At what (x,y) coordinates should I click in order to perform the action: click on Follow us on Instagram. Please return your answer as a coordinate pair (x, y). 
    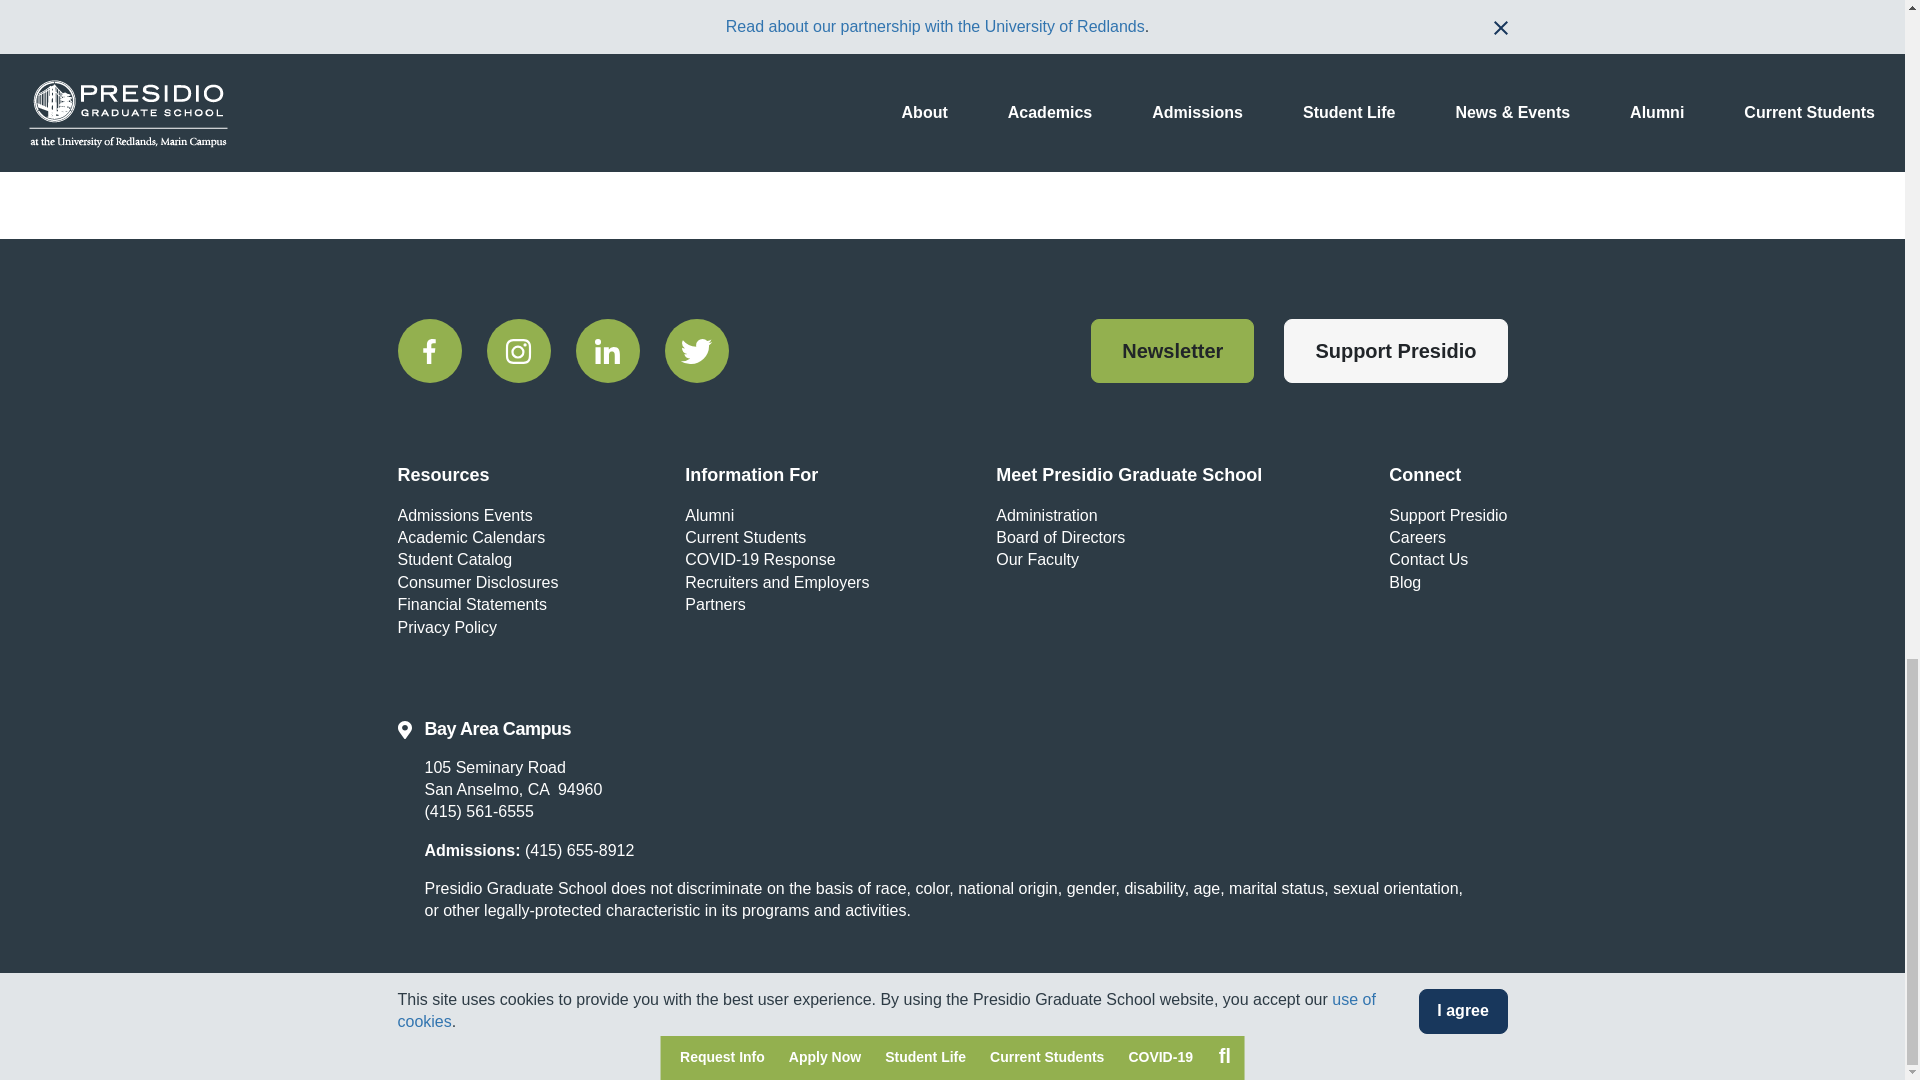
    Looking at the image, I should click on (517, 350).